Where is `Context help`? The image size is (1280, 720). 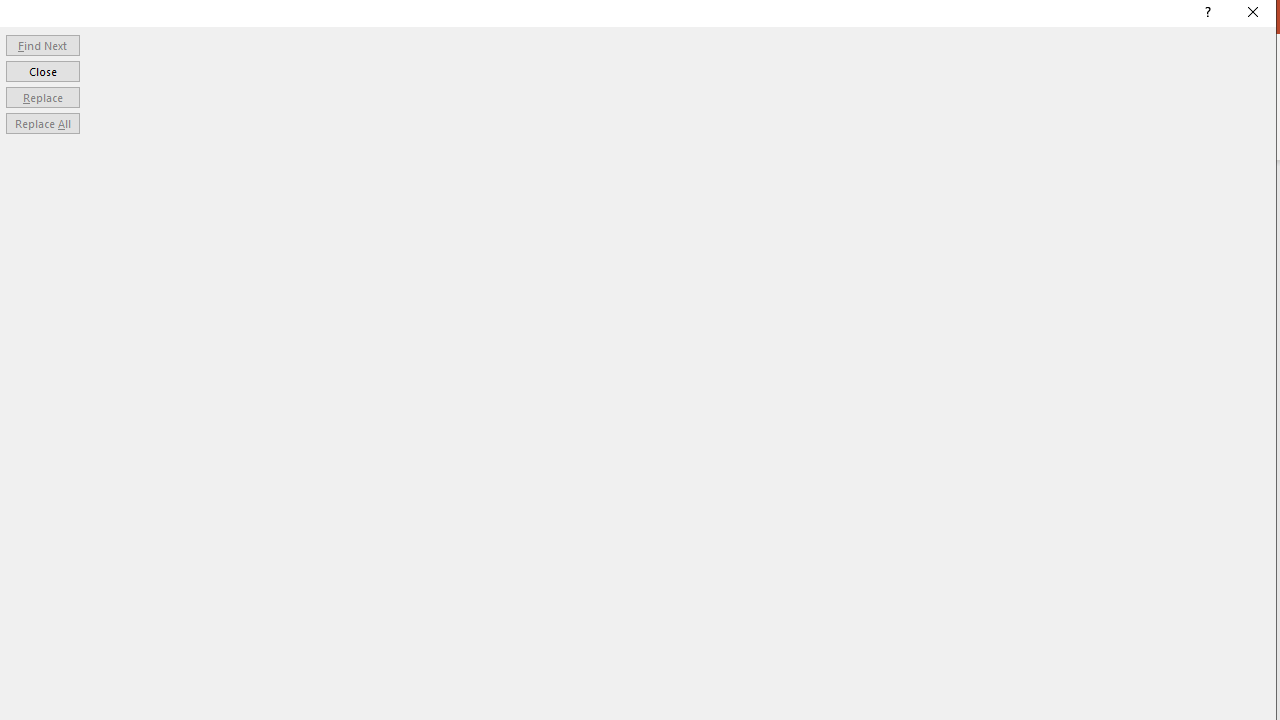 Context help is located at coordinates (1206, 14).